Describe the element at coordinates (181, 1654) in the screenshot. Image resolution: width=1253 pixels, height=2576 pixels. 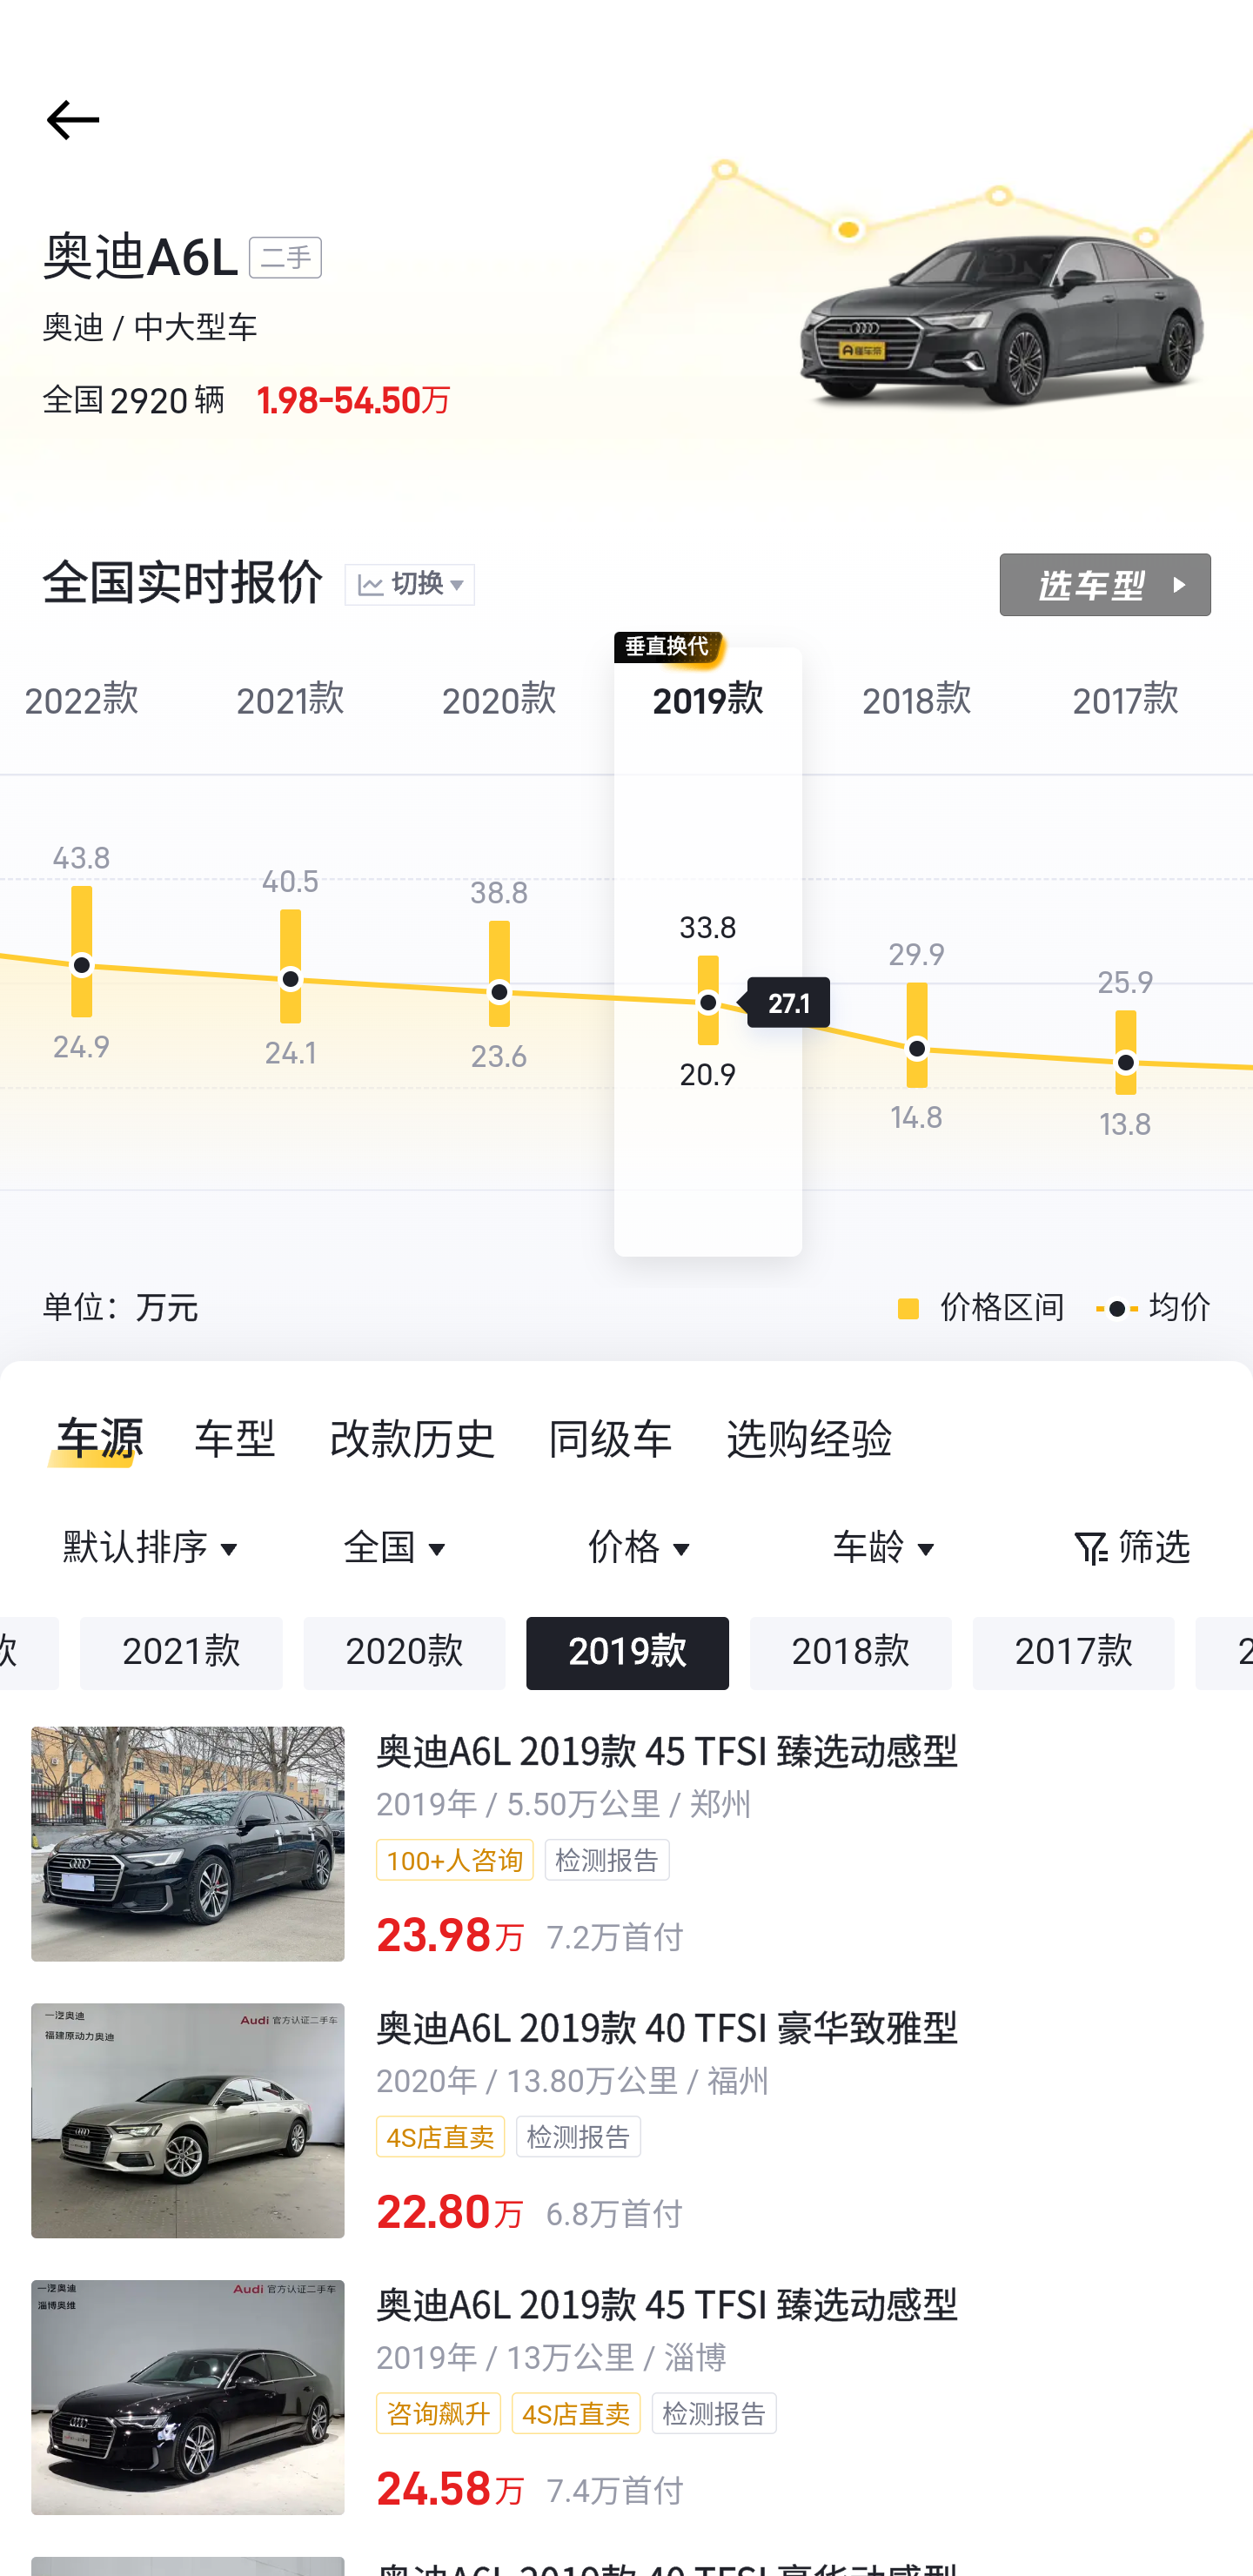
I see `2021款` at that location.